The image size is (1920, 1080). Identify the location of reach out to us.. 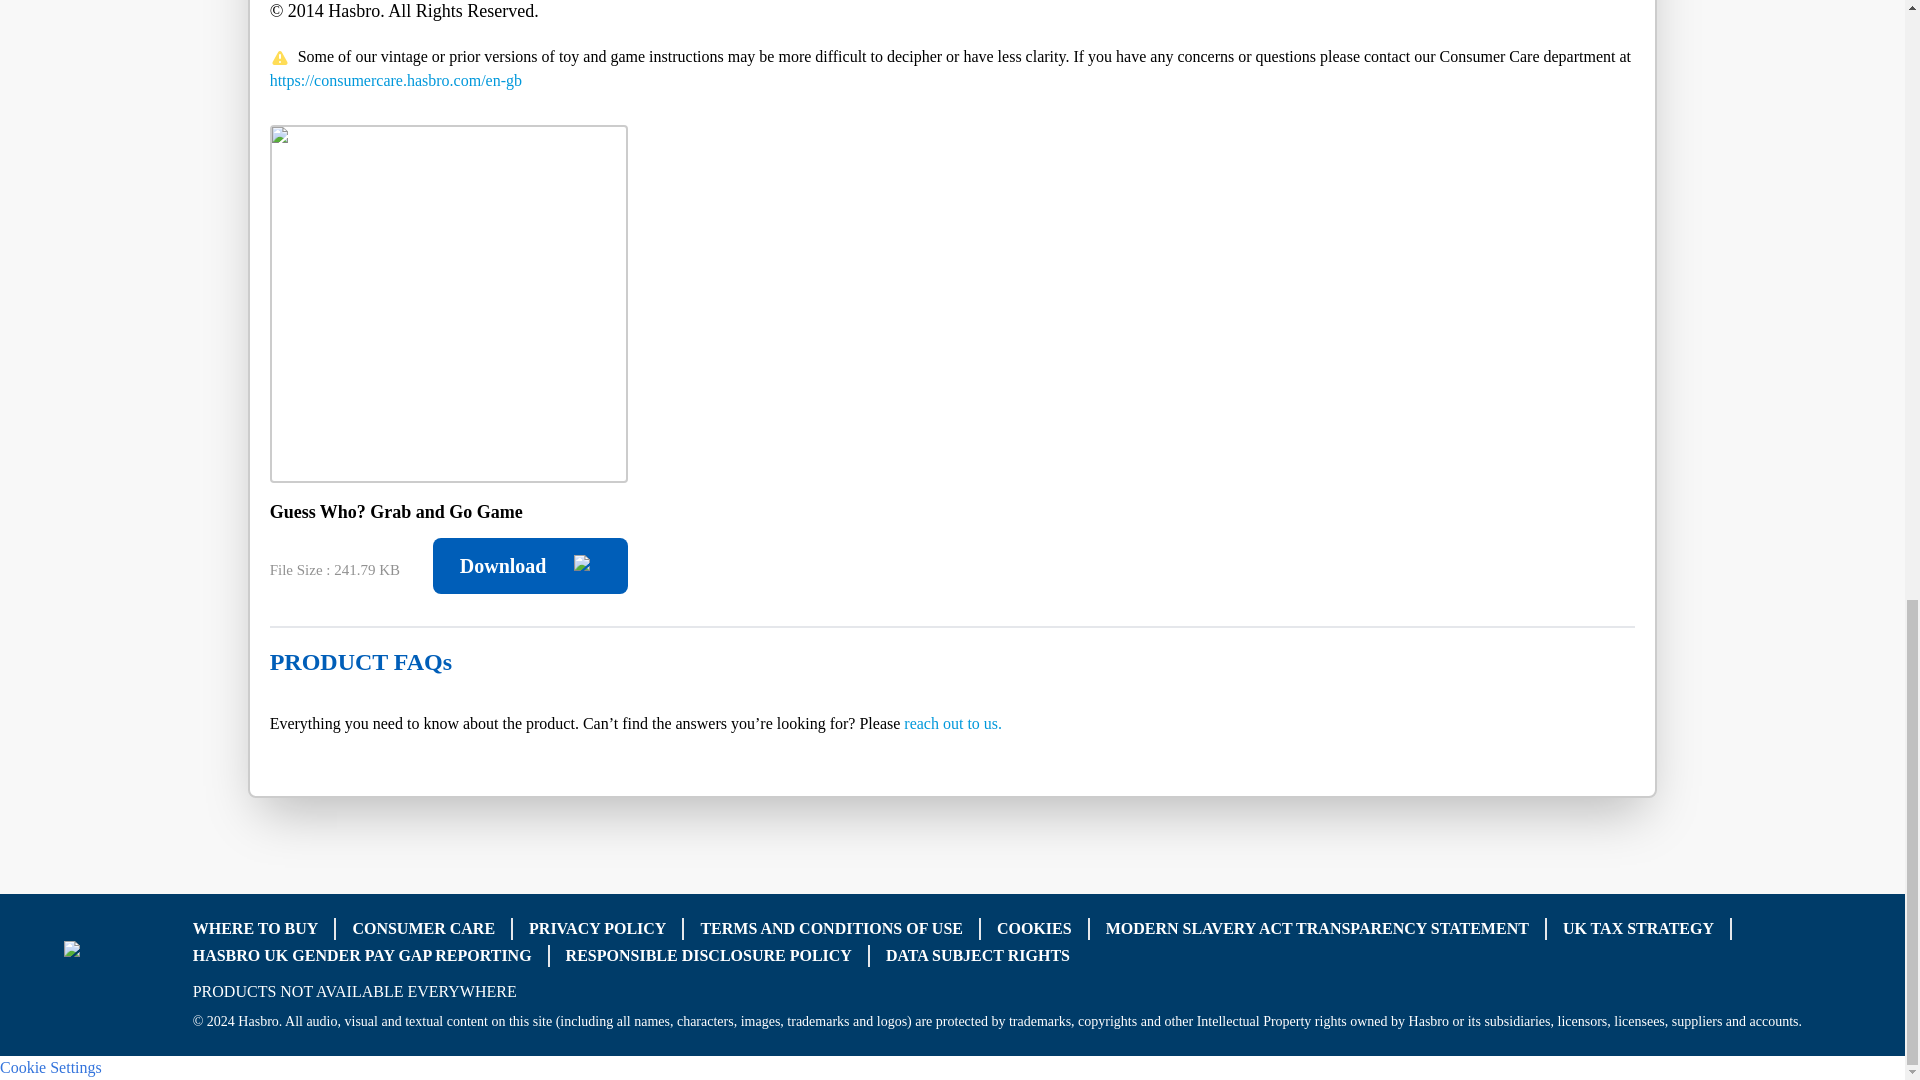
(953, 723).